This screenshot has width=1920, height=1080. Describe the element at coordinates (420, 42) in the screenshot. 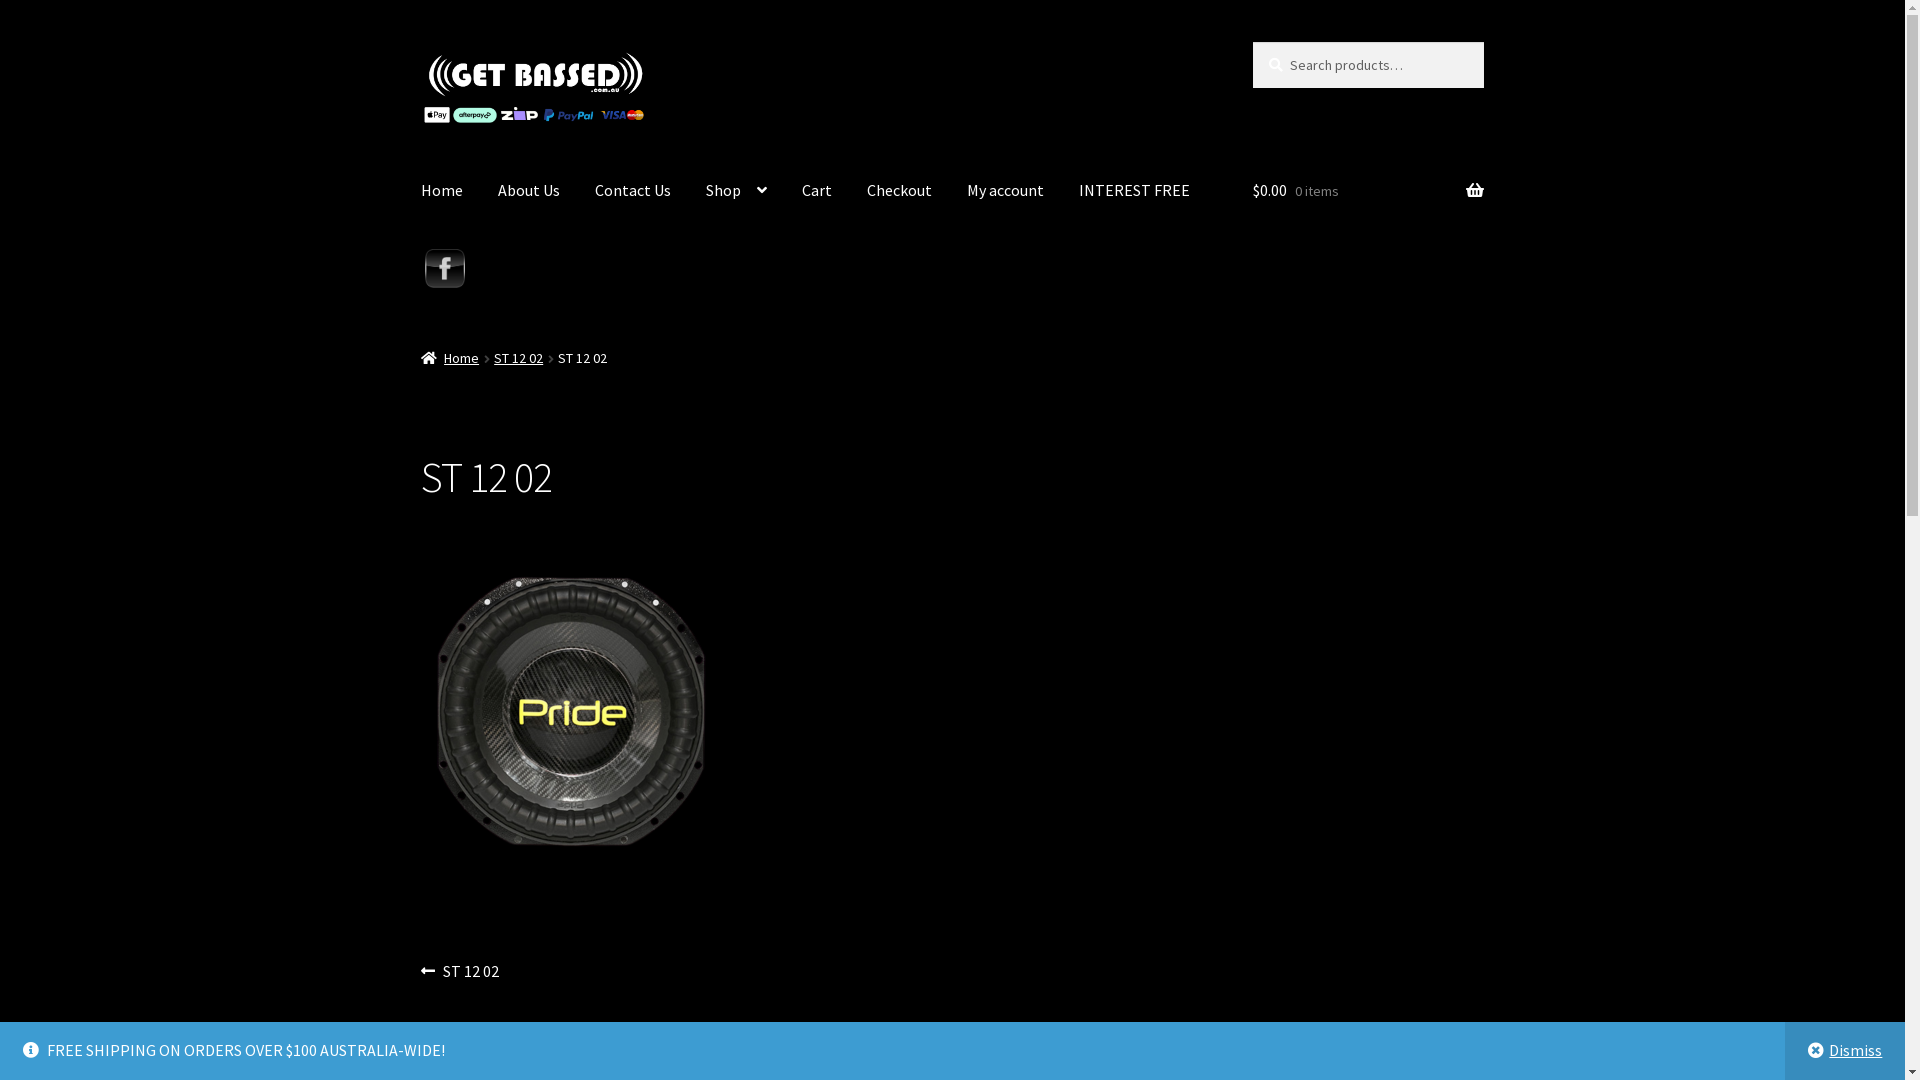

I see `Skip to navigation` at that location.